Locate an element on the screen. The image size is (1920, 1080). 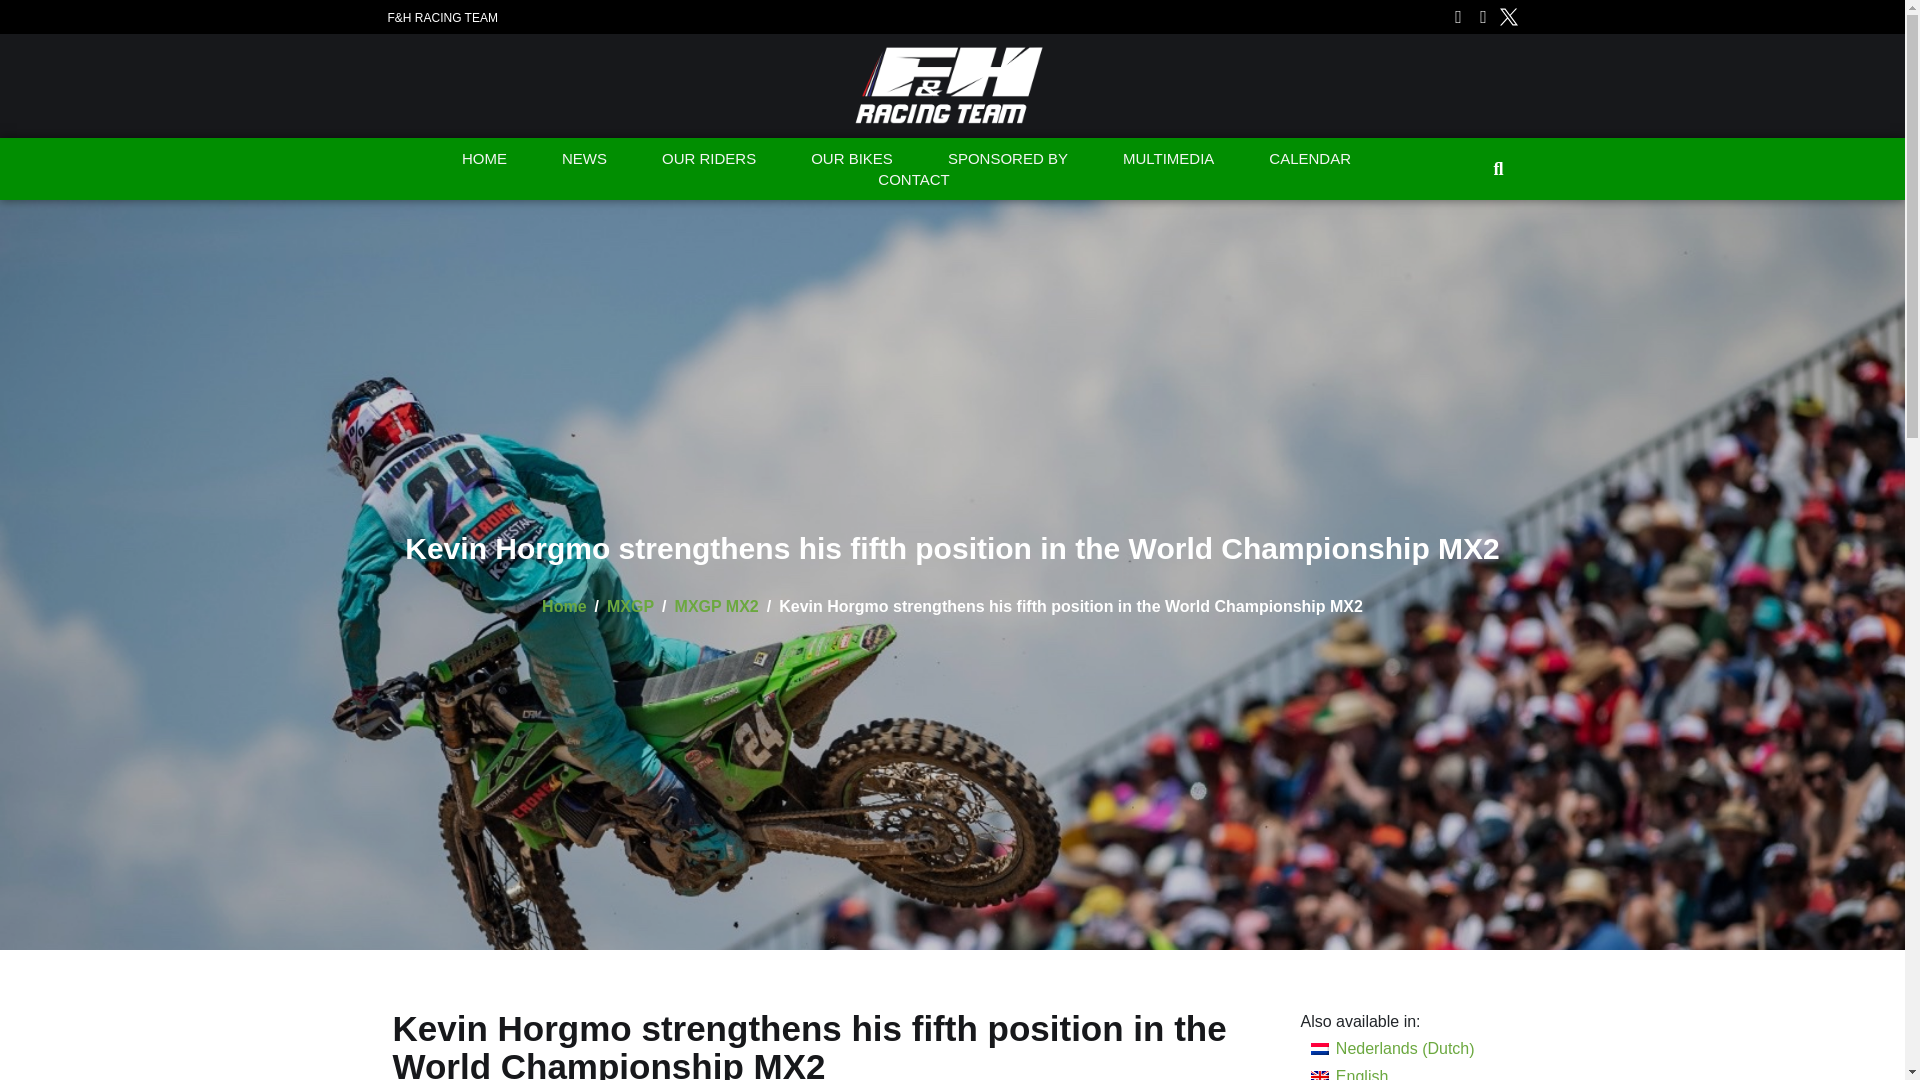
MXGP MX2 is located at coordinates (716, 606).